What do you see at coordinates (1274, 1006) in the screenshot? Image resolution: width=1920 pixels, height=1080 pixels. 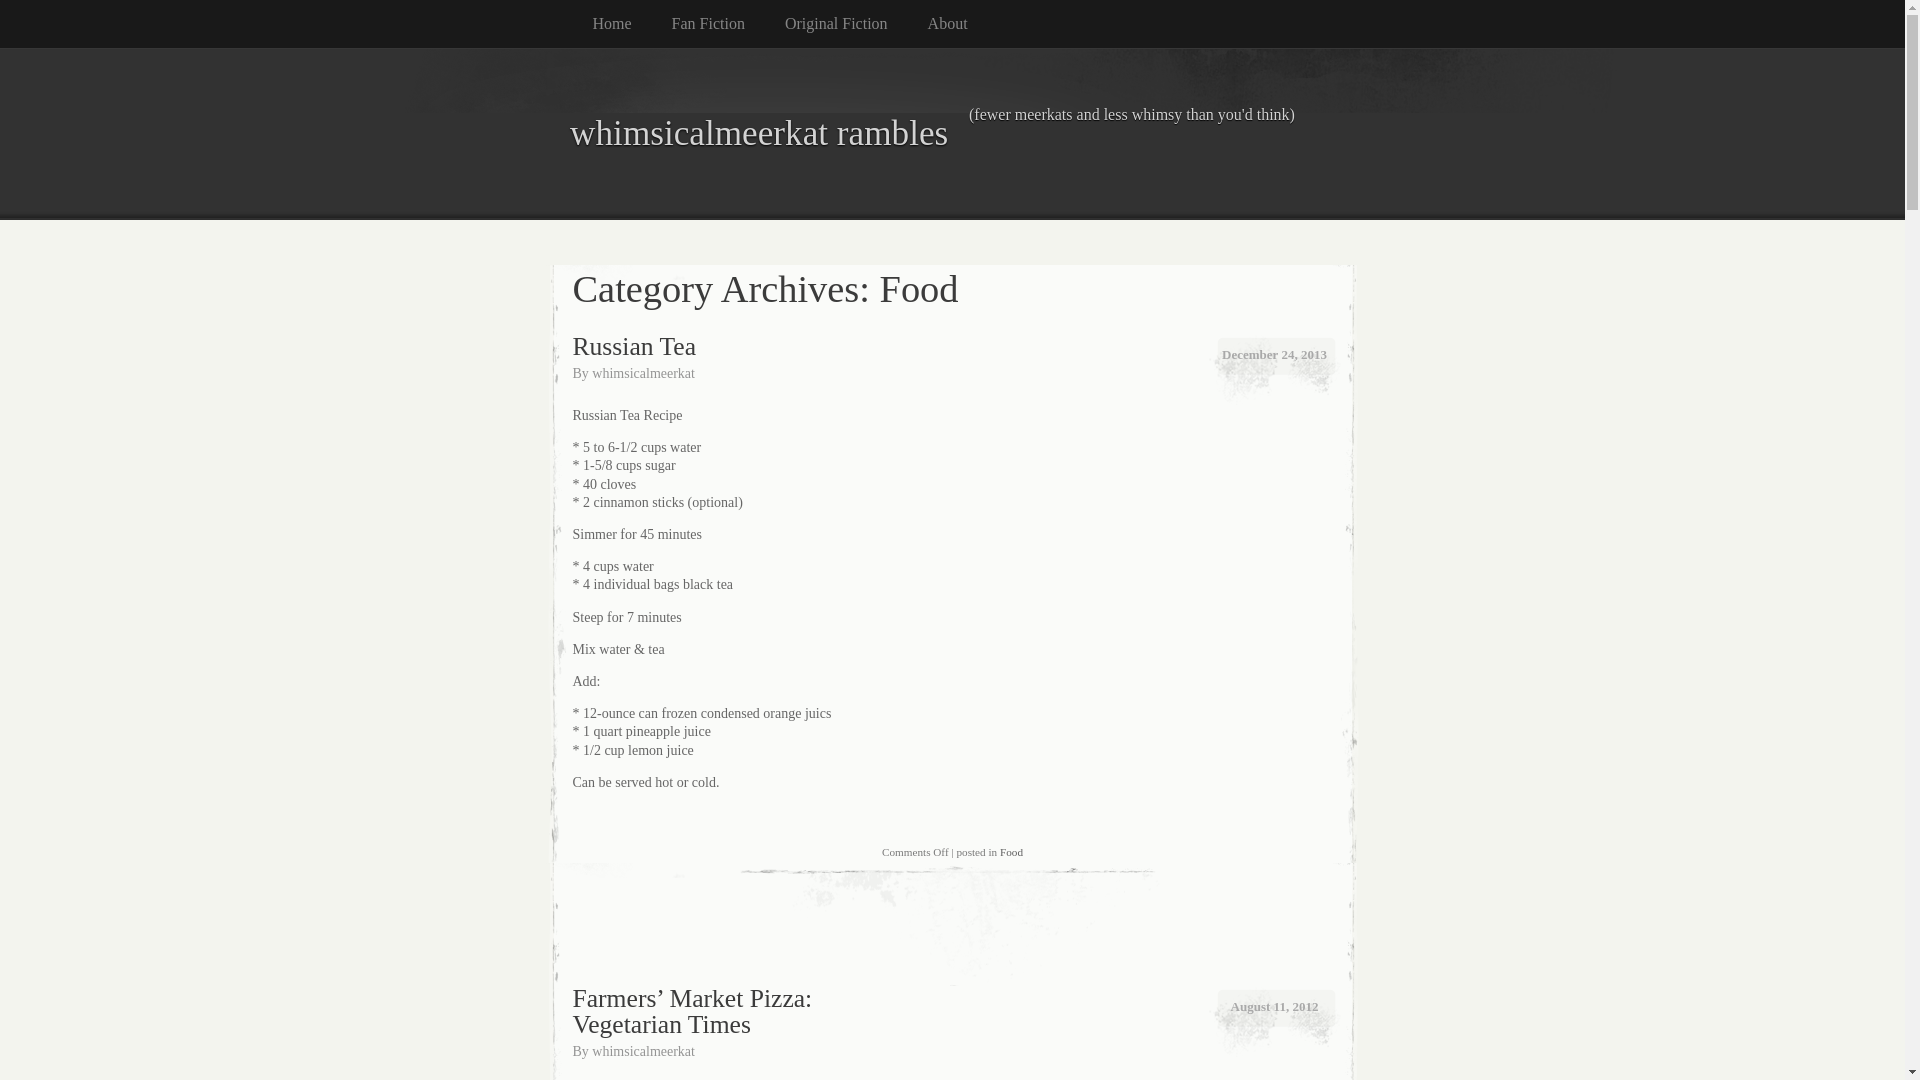 I see `August 11, 2012` at bounding box center [1274, 1006].